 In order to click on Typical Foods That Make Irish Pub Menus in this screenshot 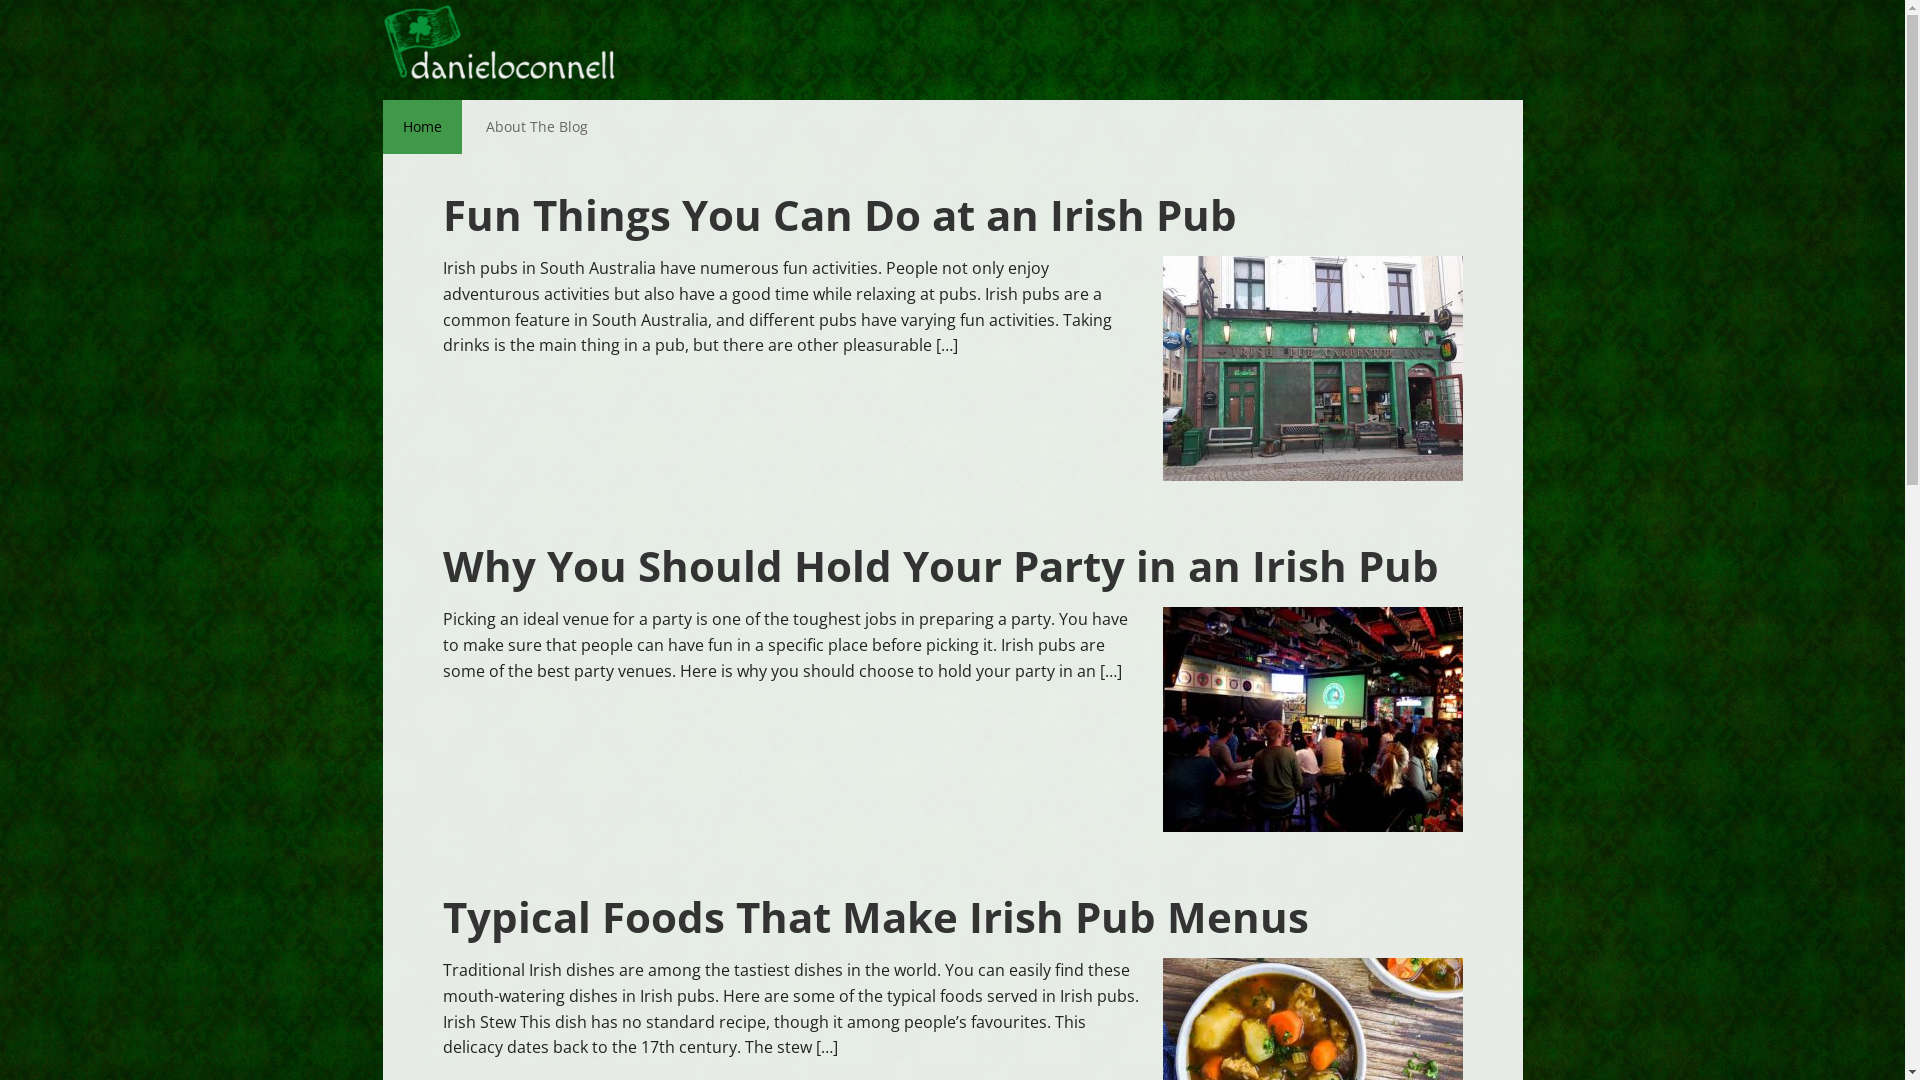, I will do `click(875, 916)`.